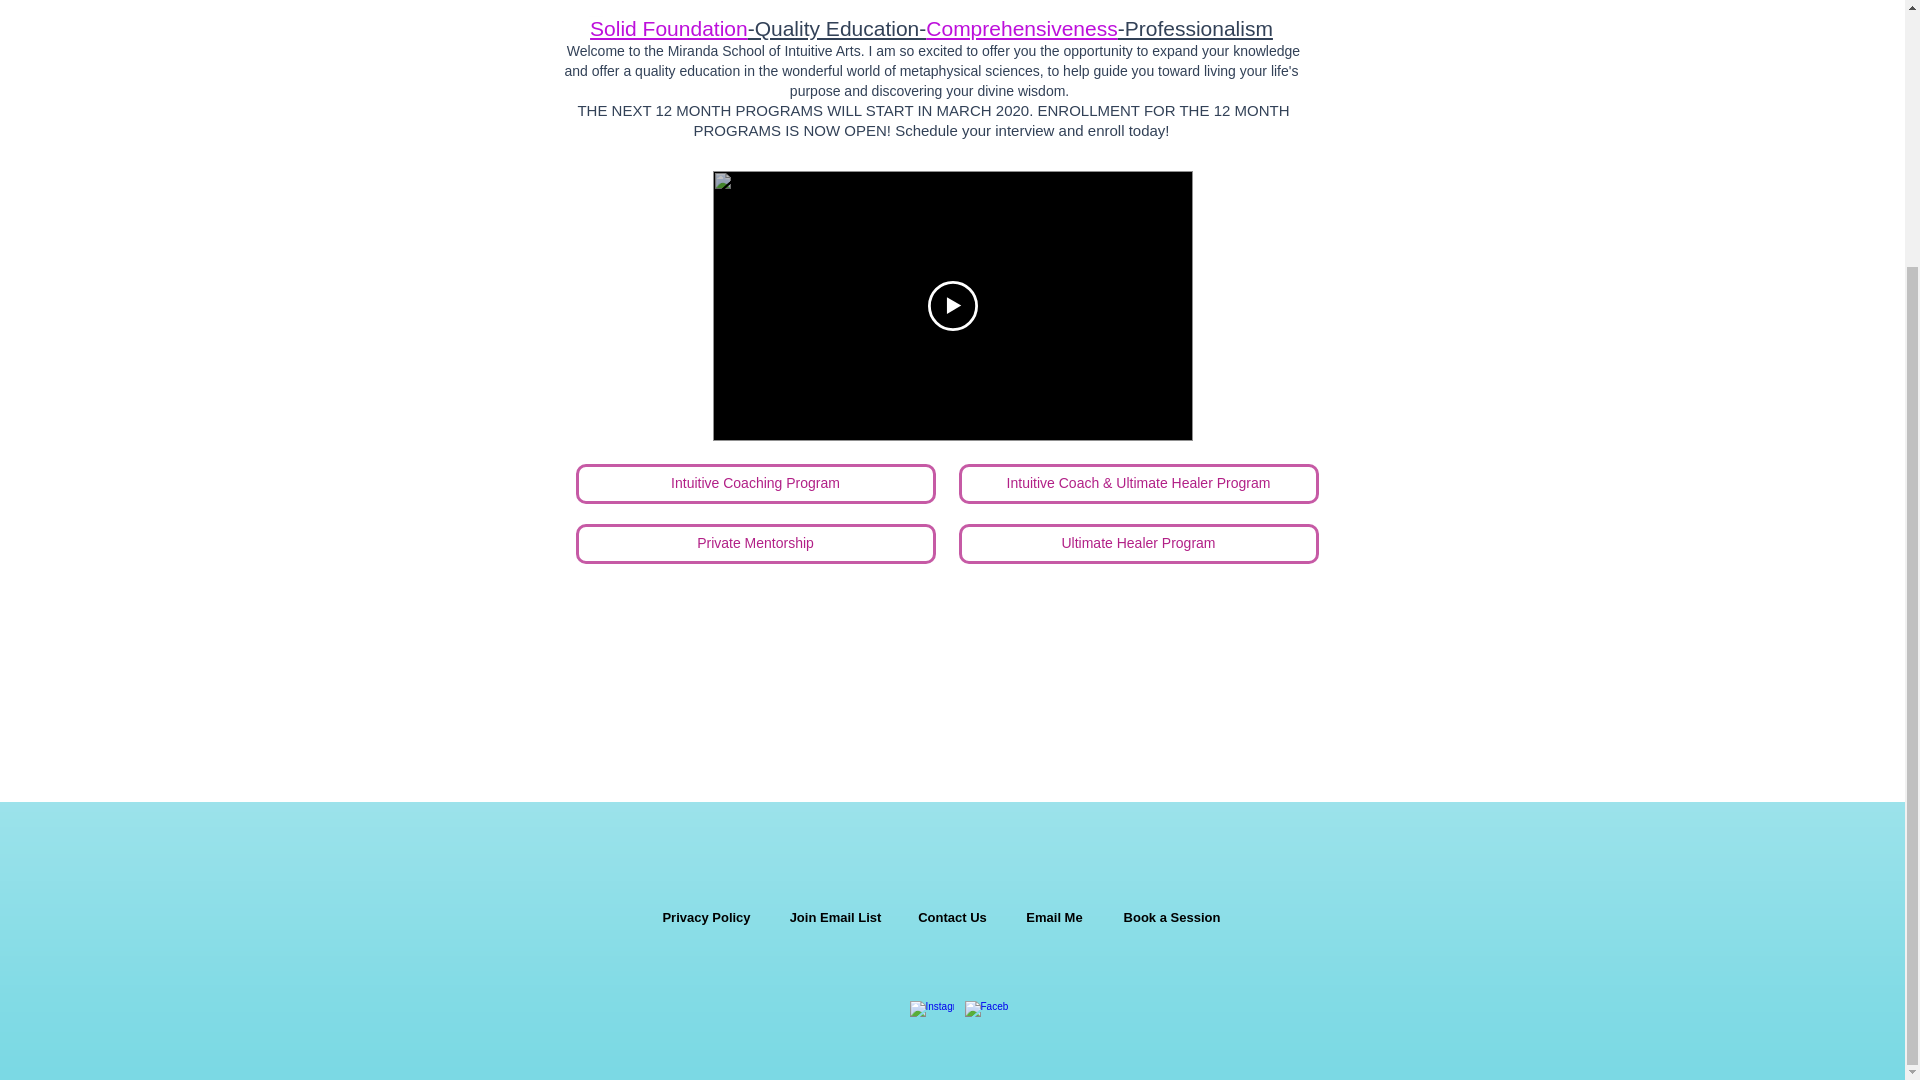 This screenshot has height=1080, width=1920. I want to click on Join Email List, so click(835, 918).